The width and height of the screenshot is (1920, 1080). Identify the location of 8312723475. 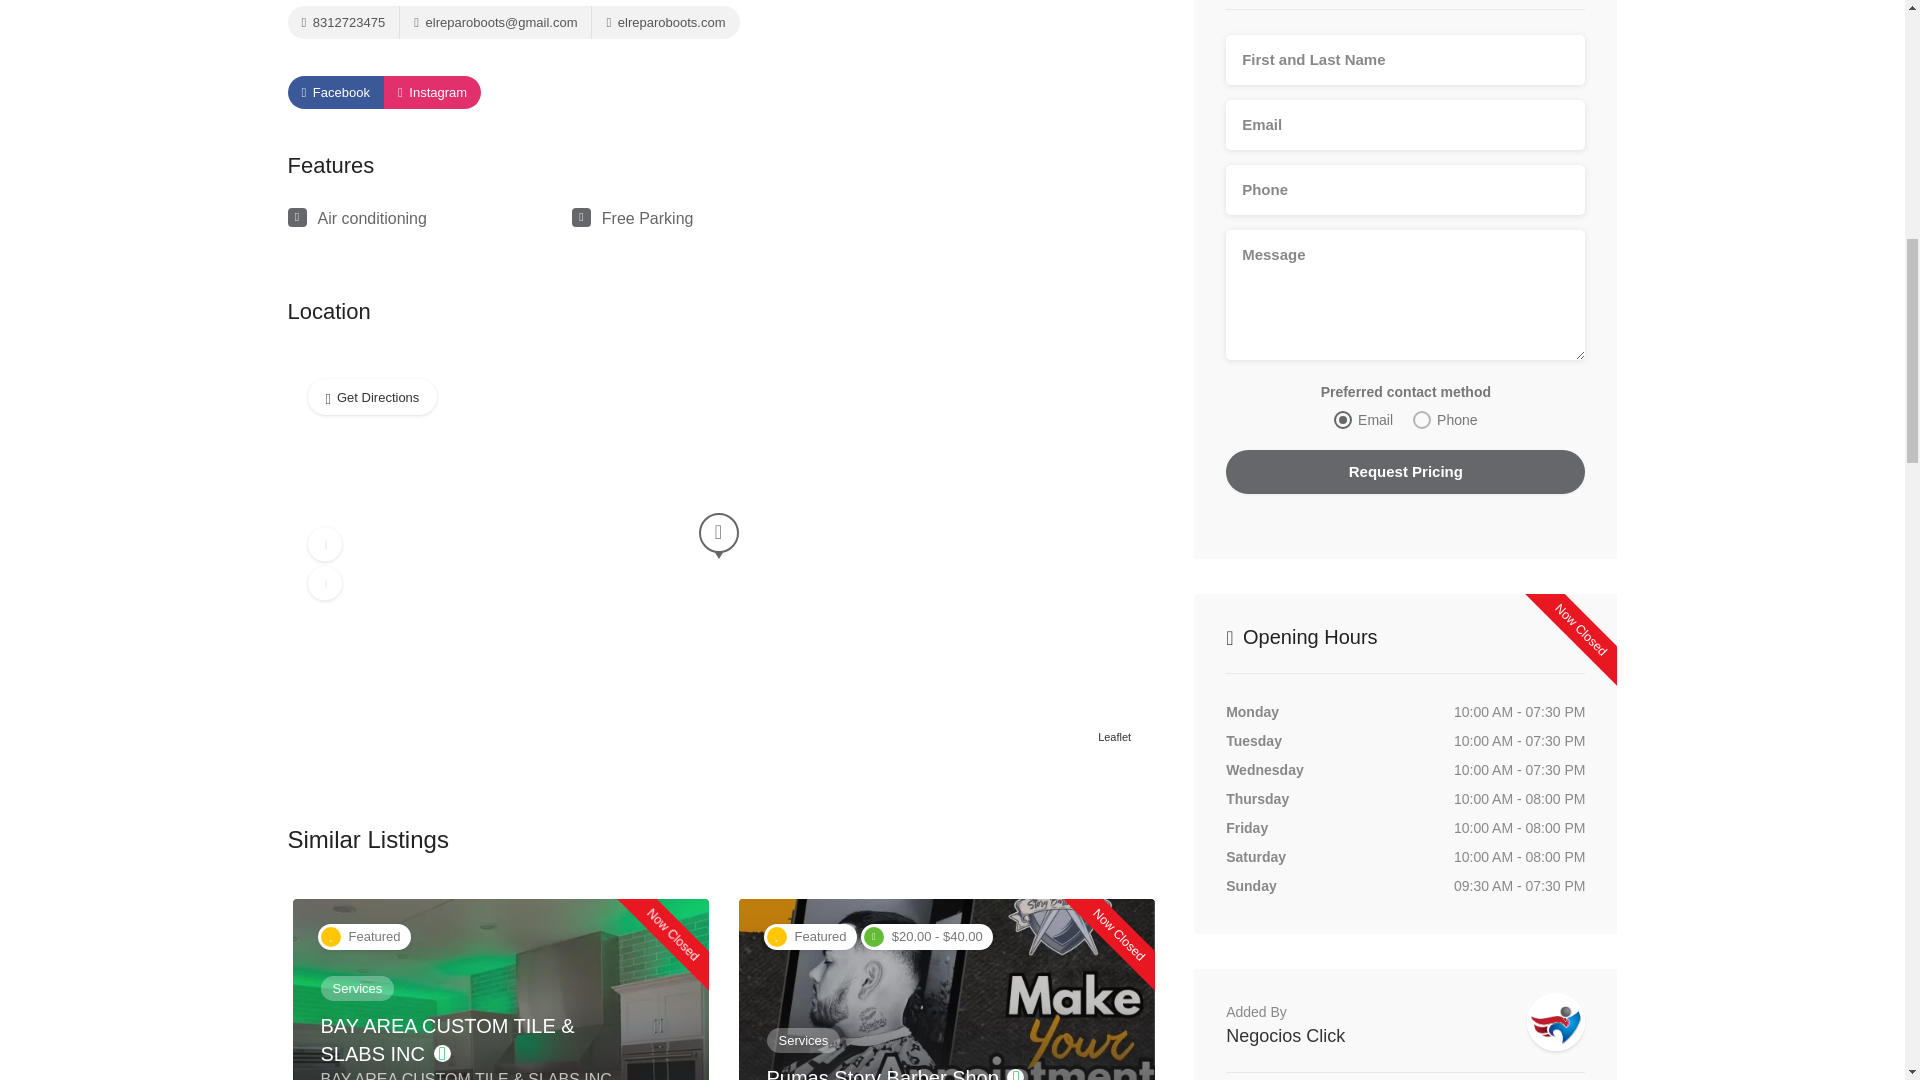
(344, 22).